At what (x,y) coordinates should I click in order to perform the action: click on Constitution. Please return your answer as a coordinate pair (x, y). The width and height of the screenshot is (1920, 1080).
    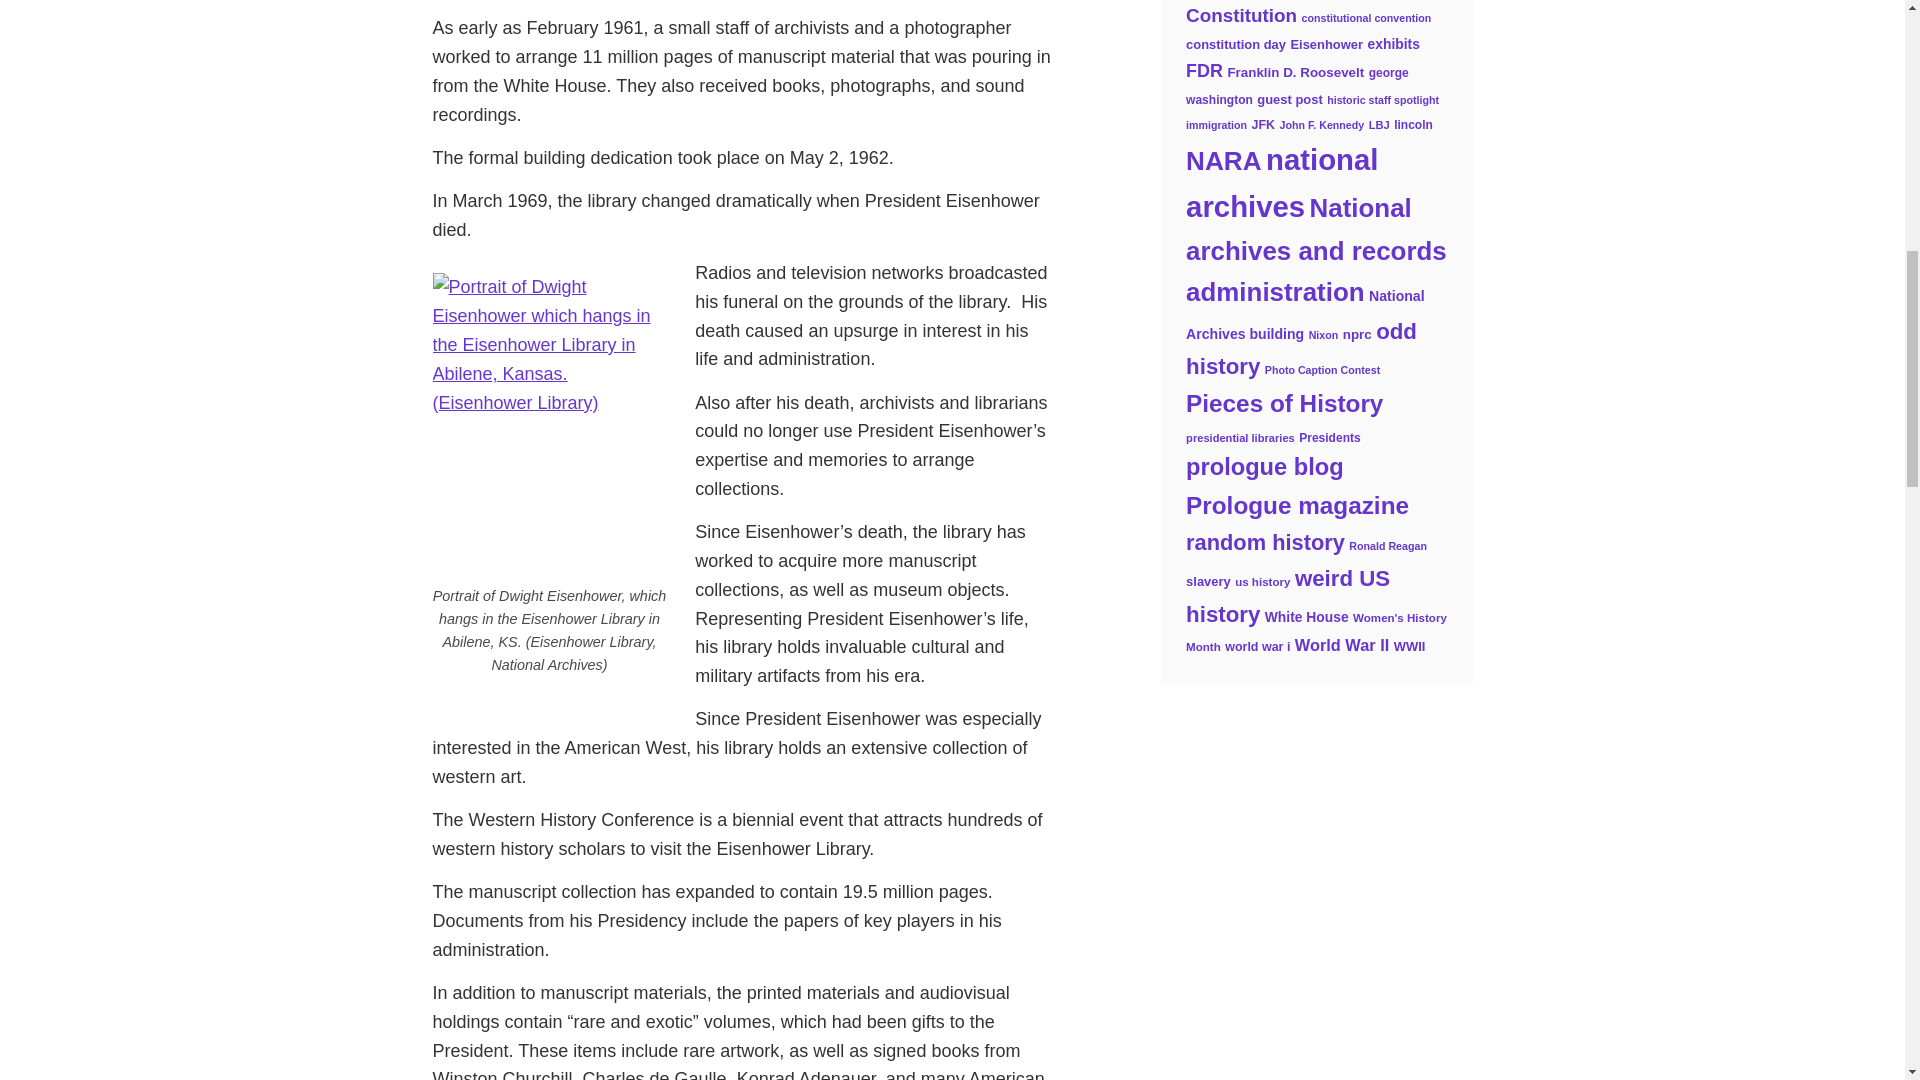
    Looking at the image, I should click on (1242, 15).